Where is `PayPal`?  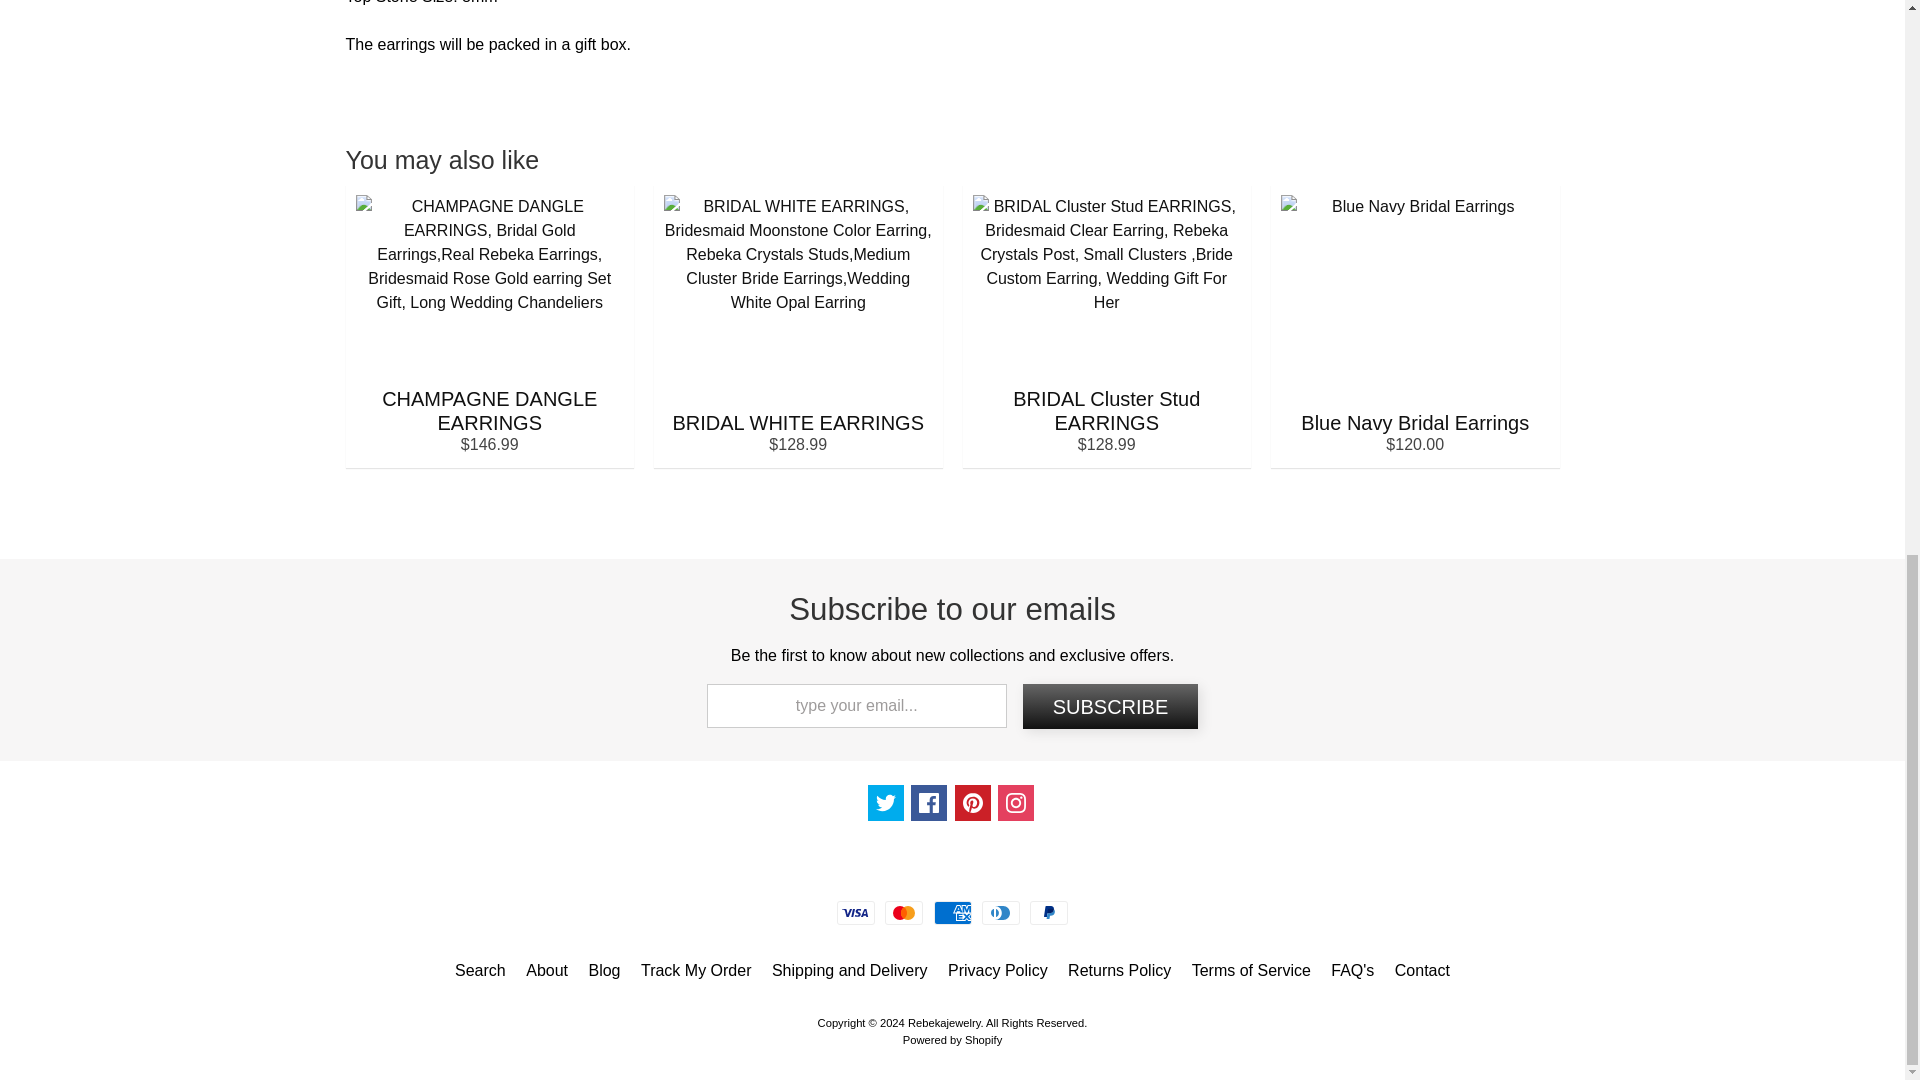 PayPal is located at coordinates (1048, 912).